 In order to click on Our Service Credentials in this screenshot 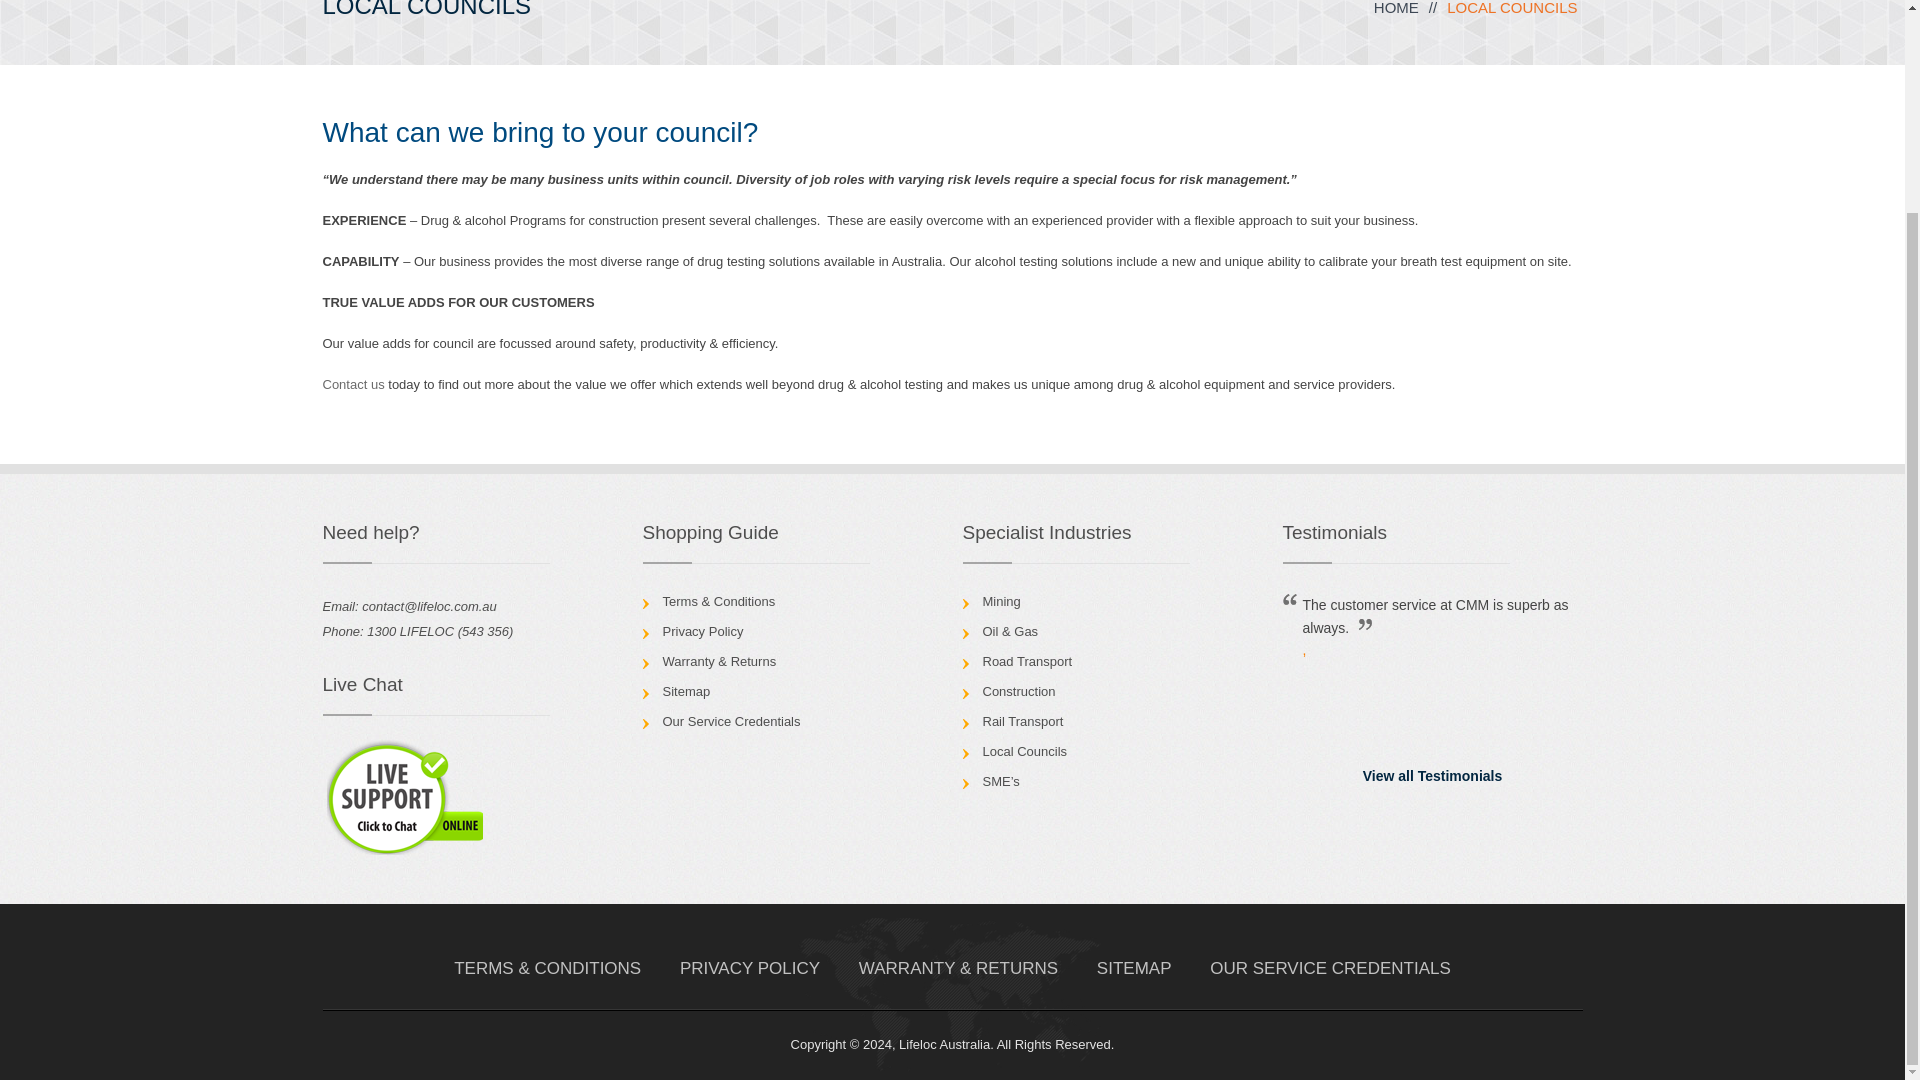, I will do `click(731, 721)`.